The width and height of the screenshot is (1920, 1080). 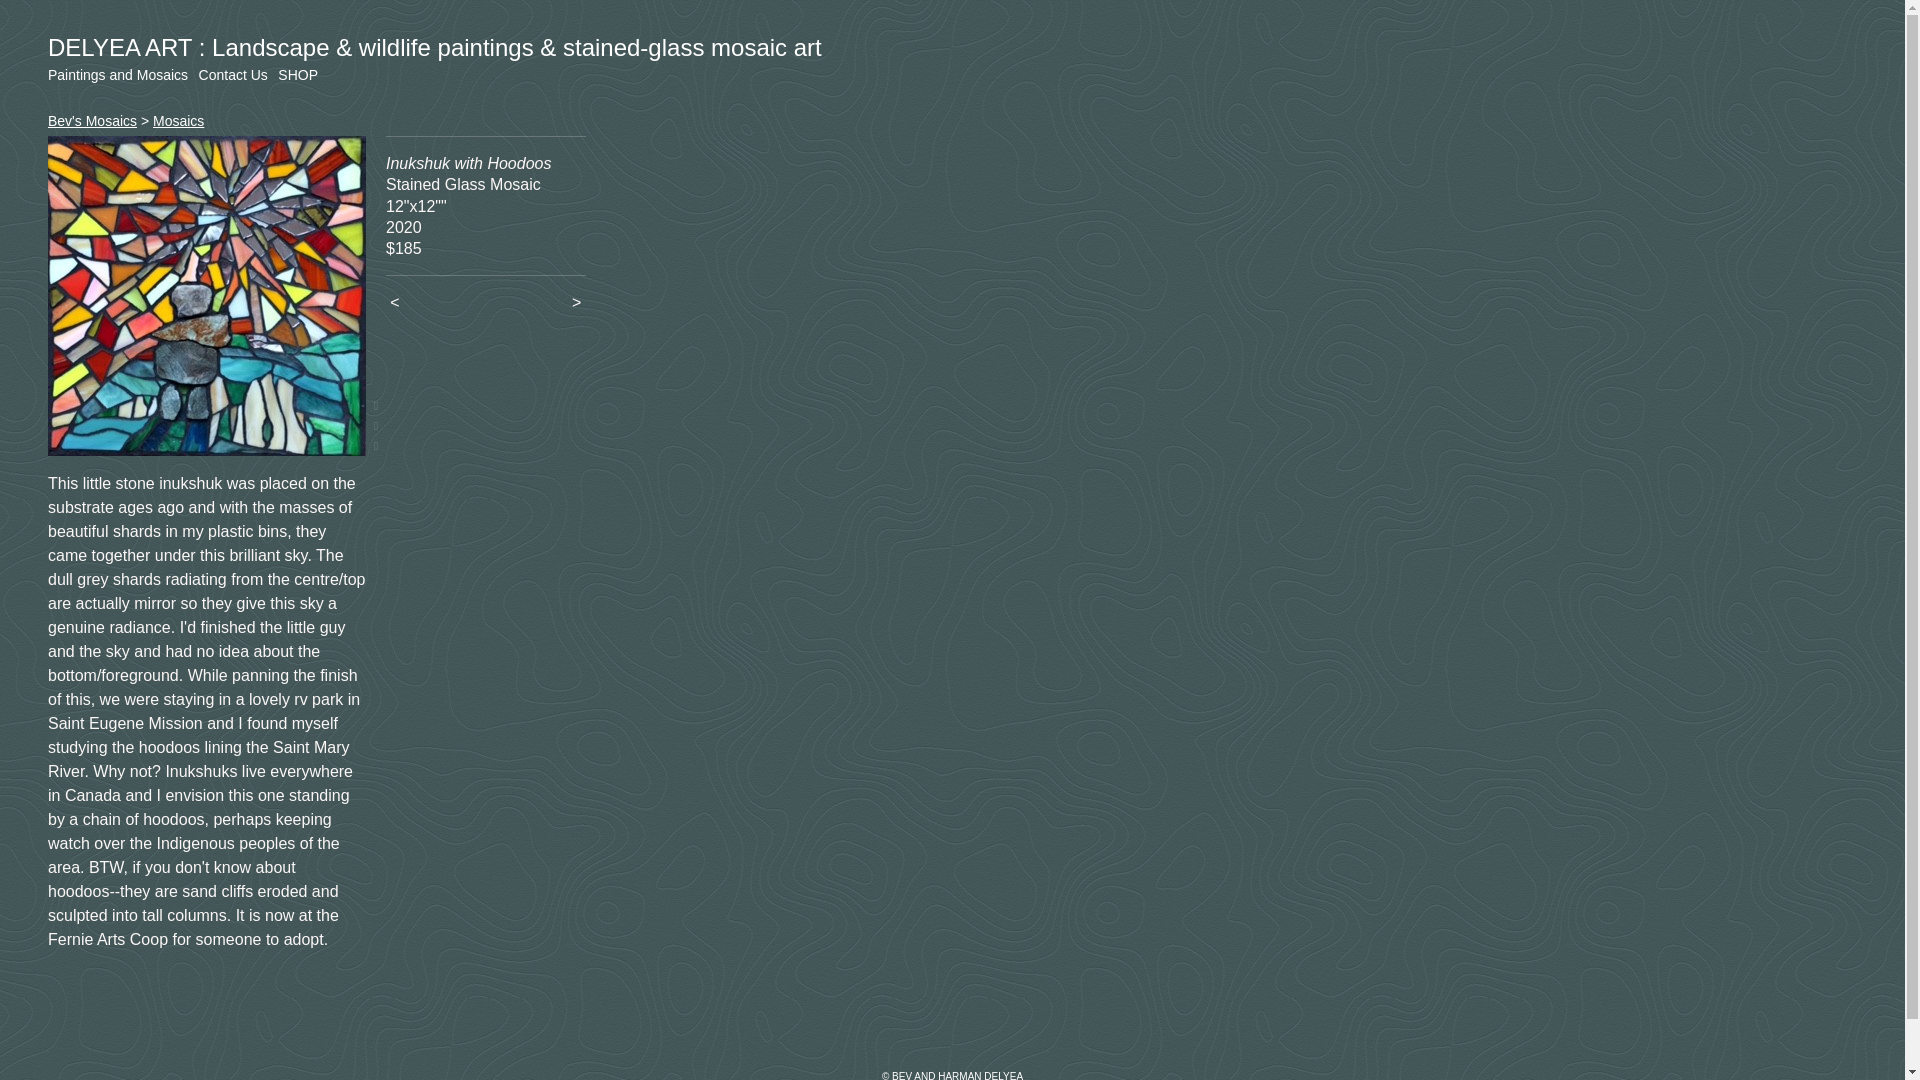 I want to click on SHOP, so click(x=297, y=74).